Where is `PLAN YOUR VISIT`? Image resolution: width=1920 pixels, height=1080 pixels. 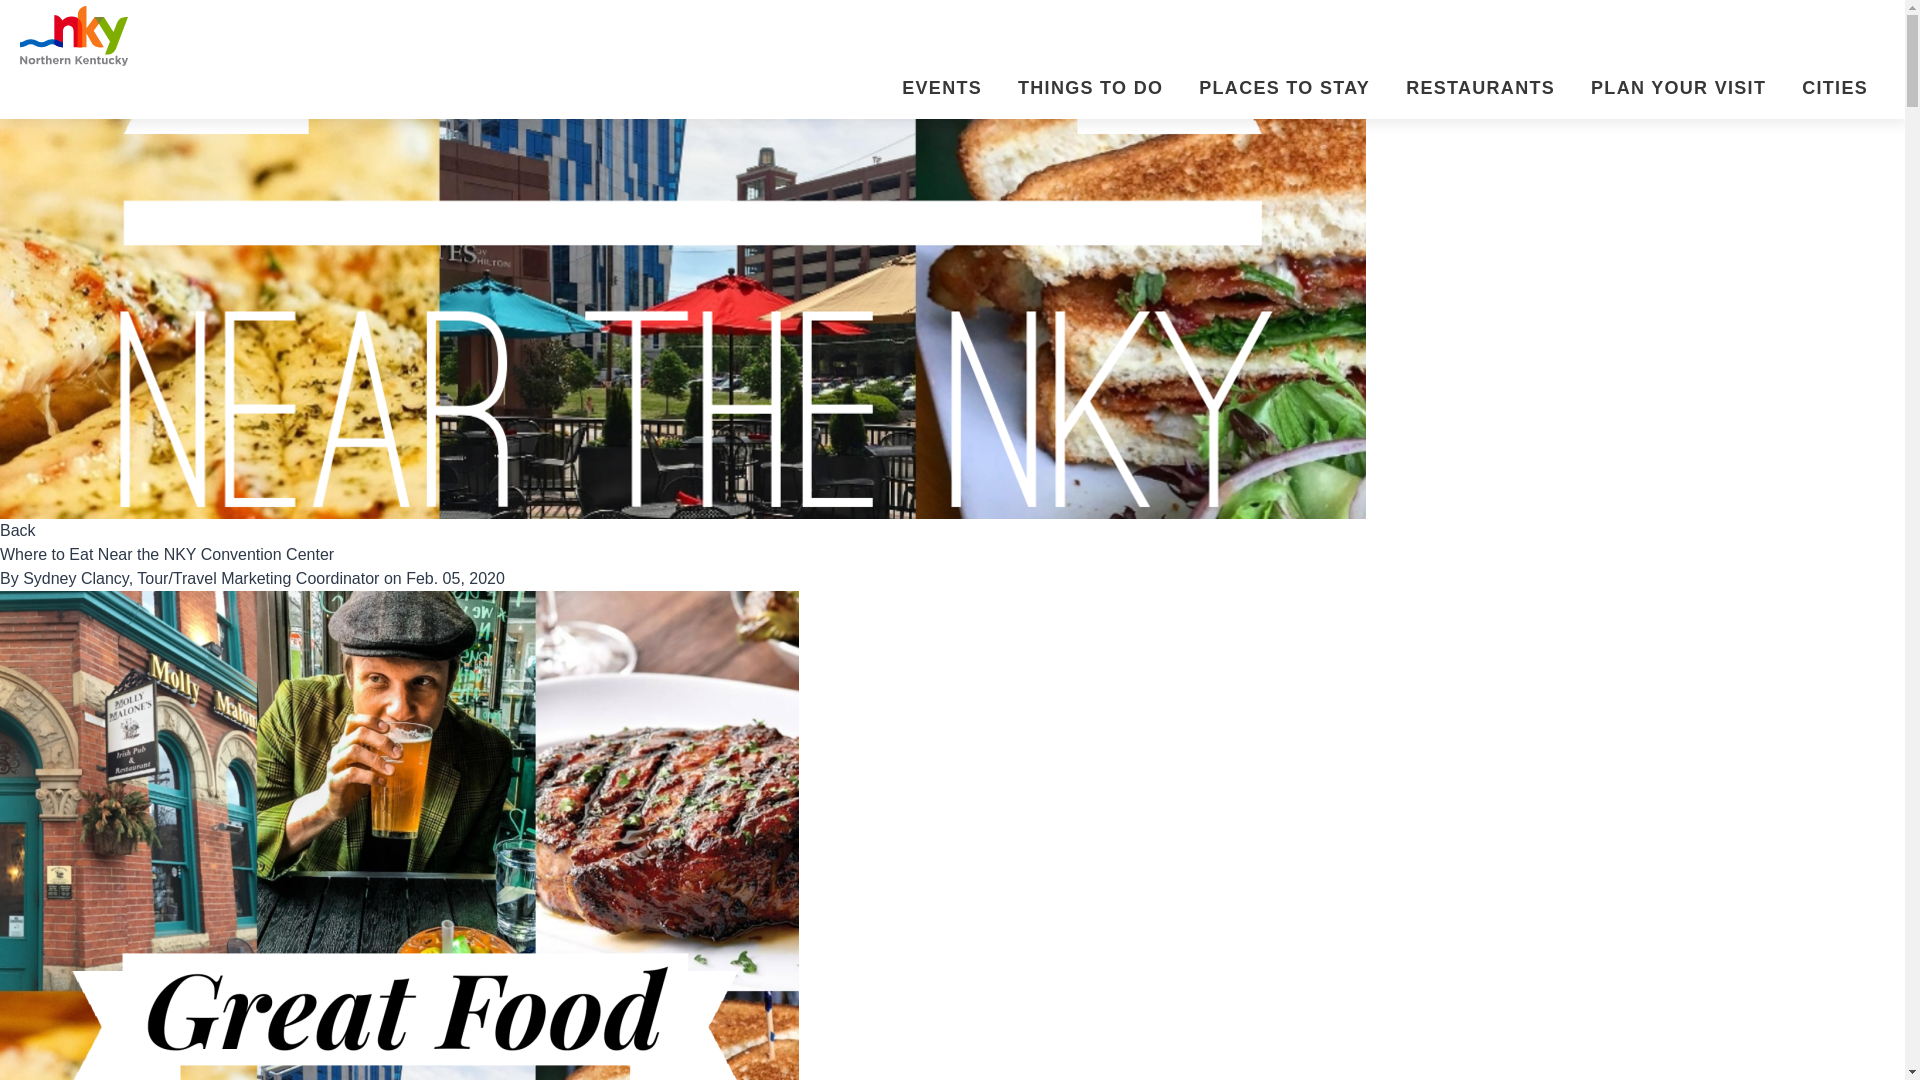
PLAN YOUR VISIT is located at coordinates (1674, 90).